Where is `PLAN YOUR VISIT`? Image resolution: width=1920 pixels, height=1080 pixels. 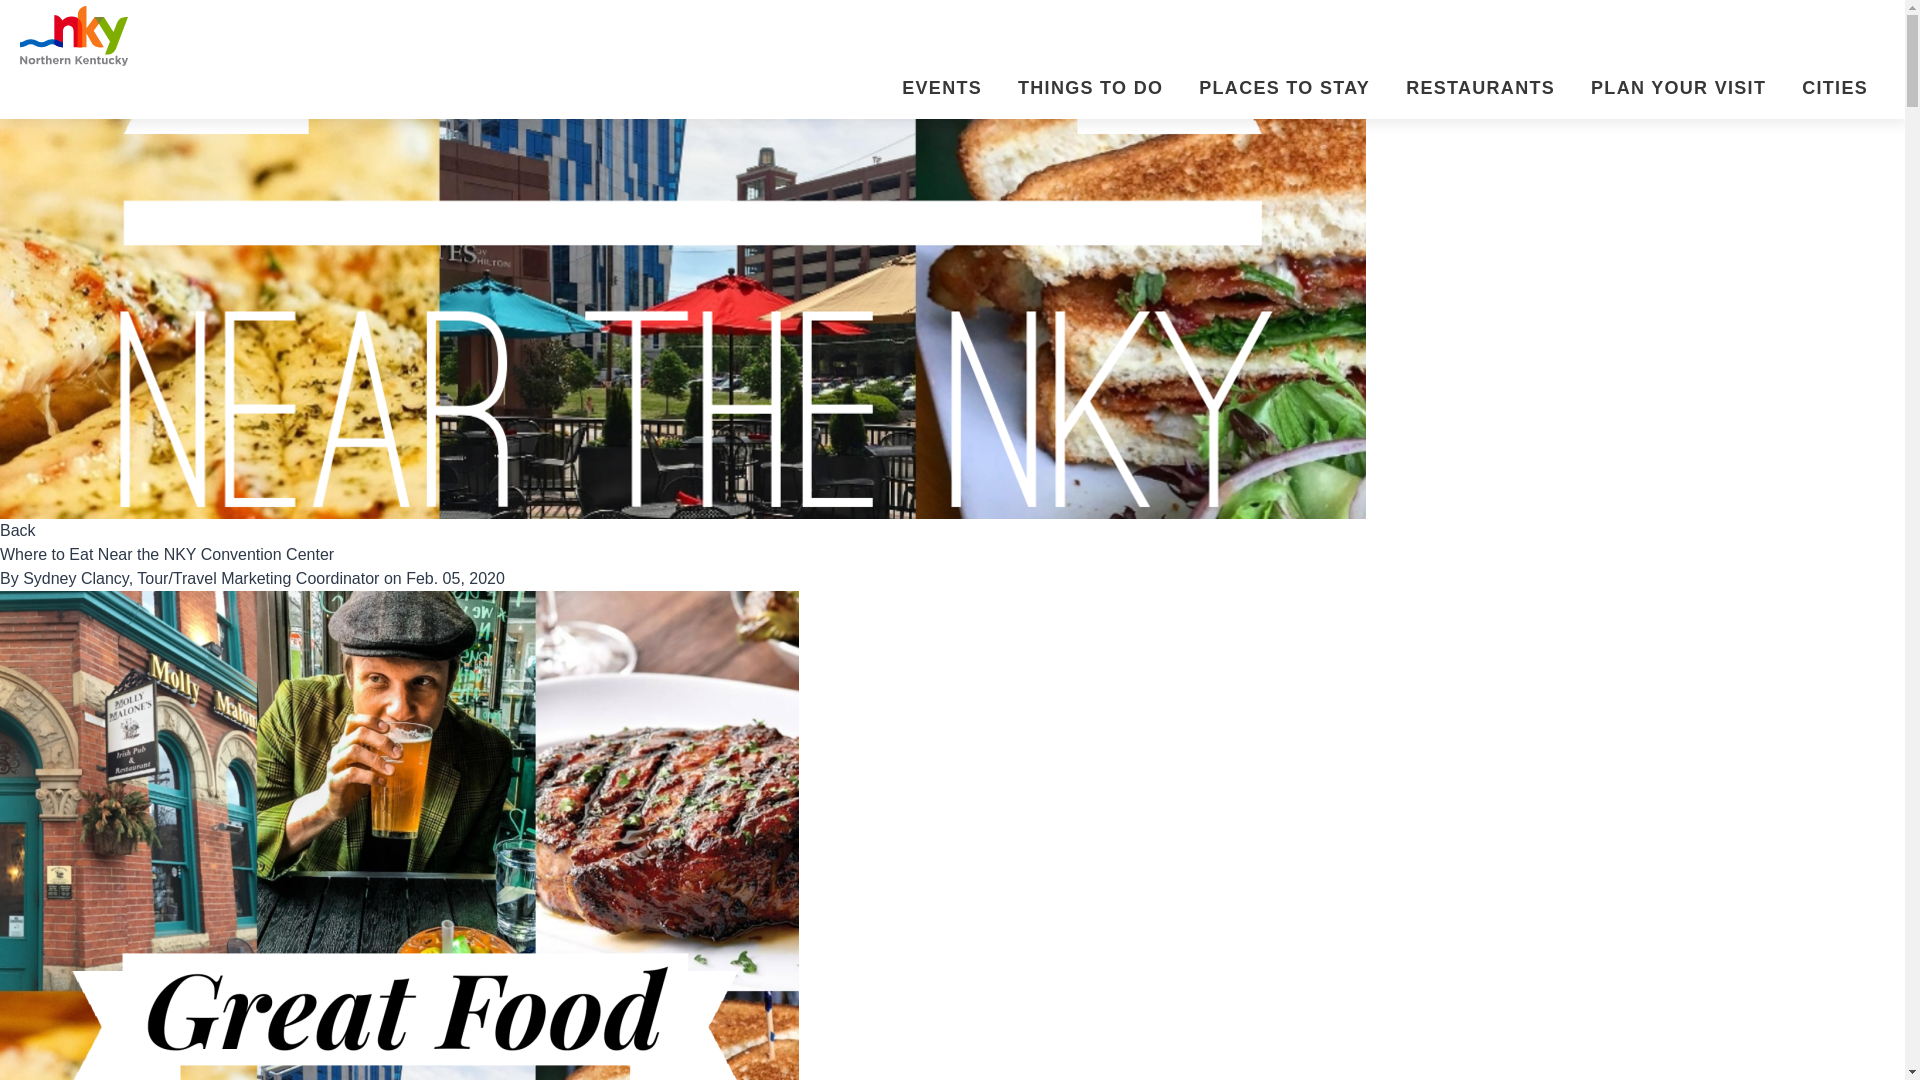
PLAN YOUR VISIT is located at coordinates (1674, 90).